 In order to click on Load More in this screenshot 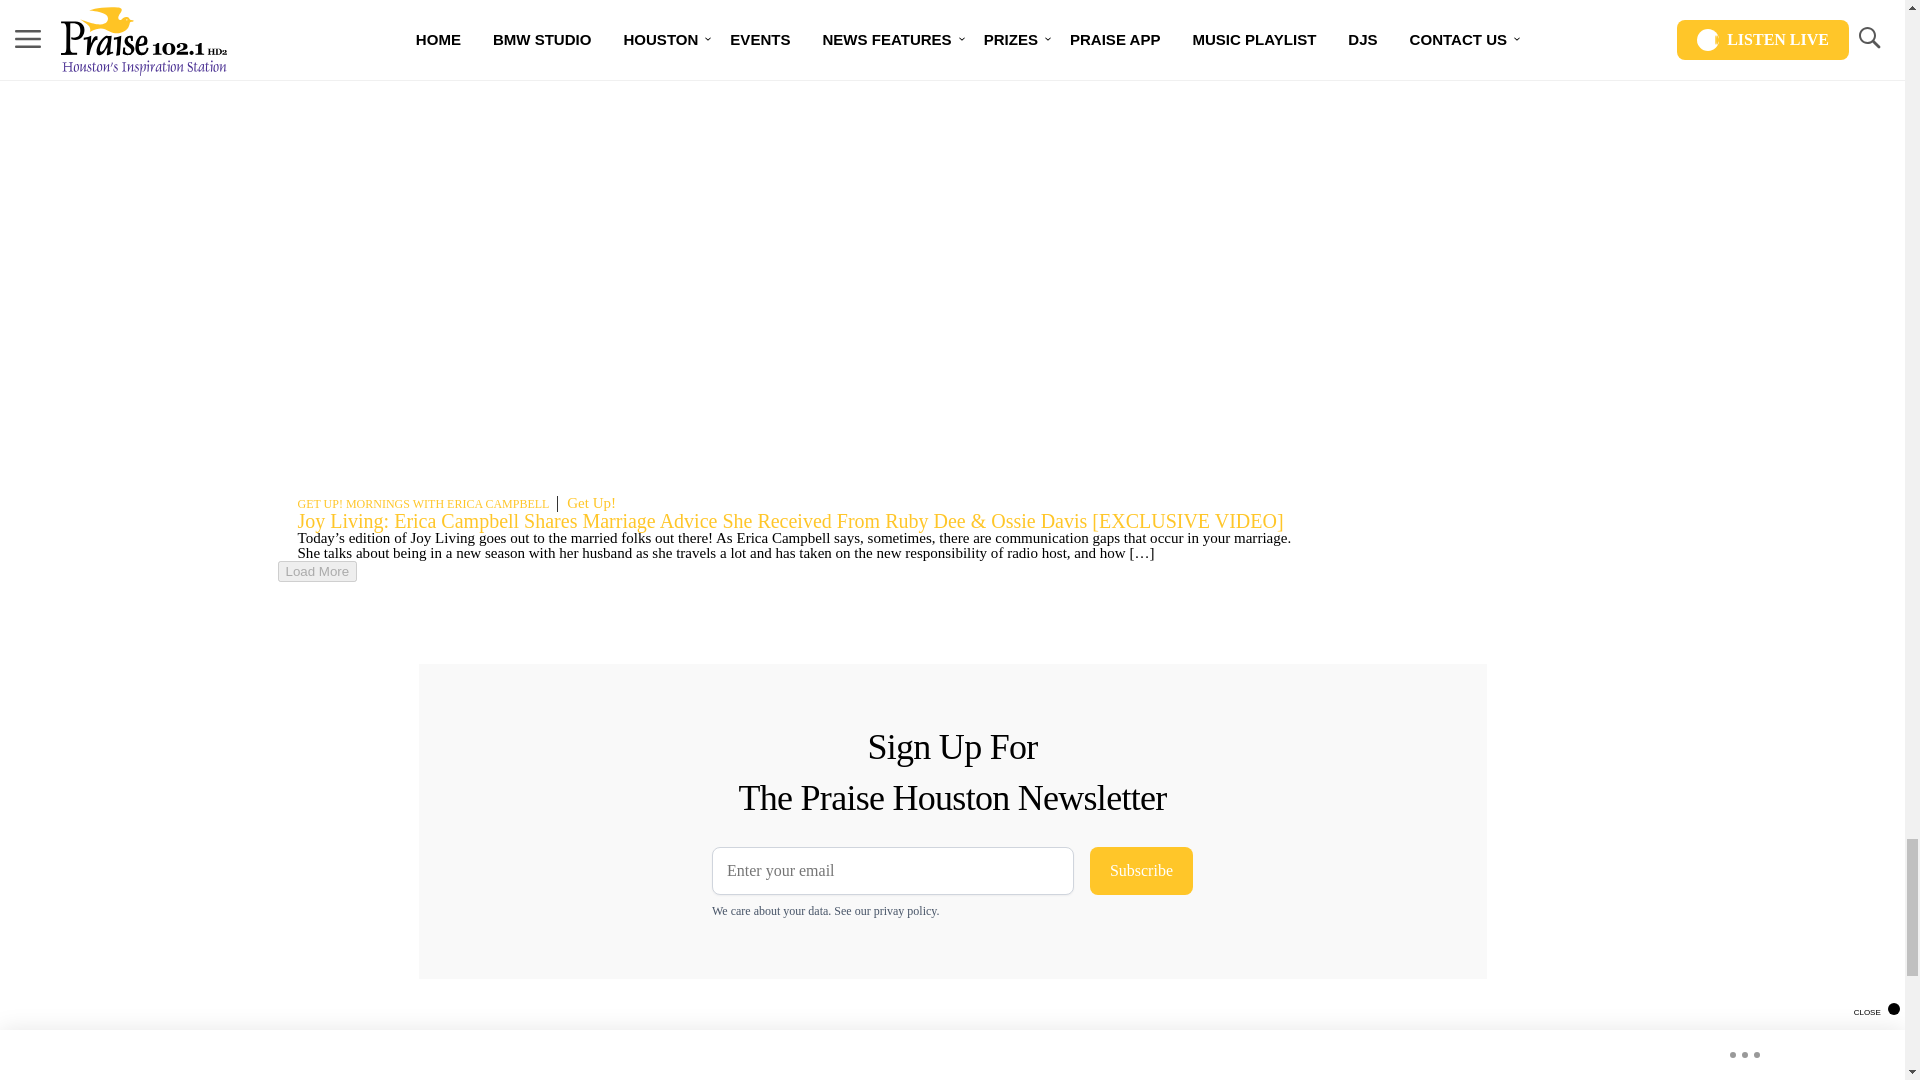, I will do `click(318, 571)`.